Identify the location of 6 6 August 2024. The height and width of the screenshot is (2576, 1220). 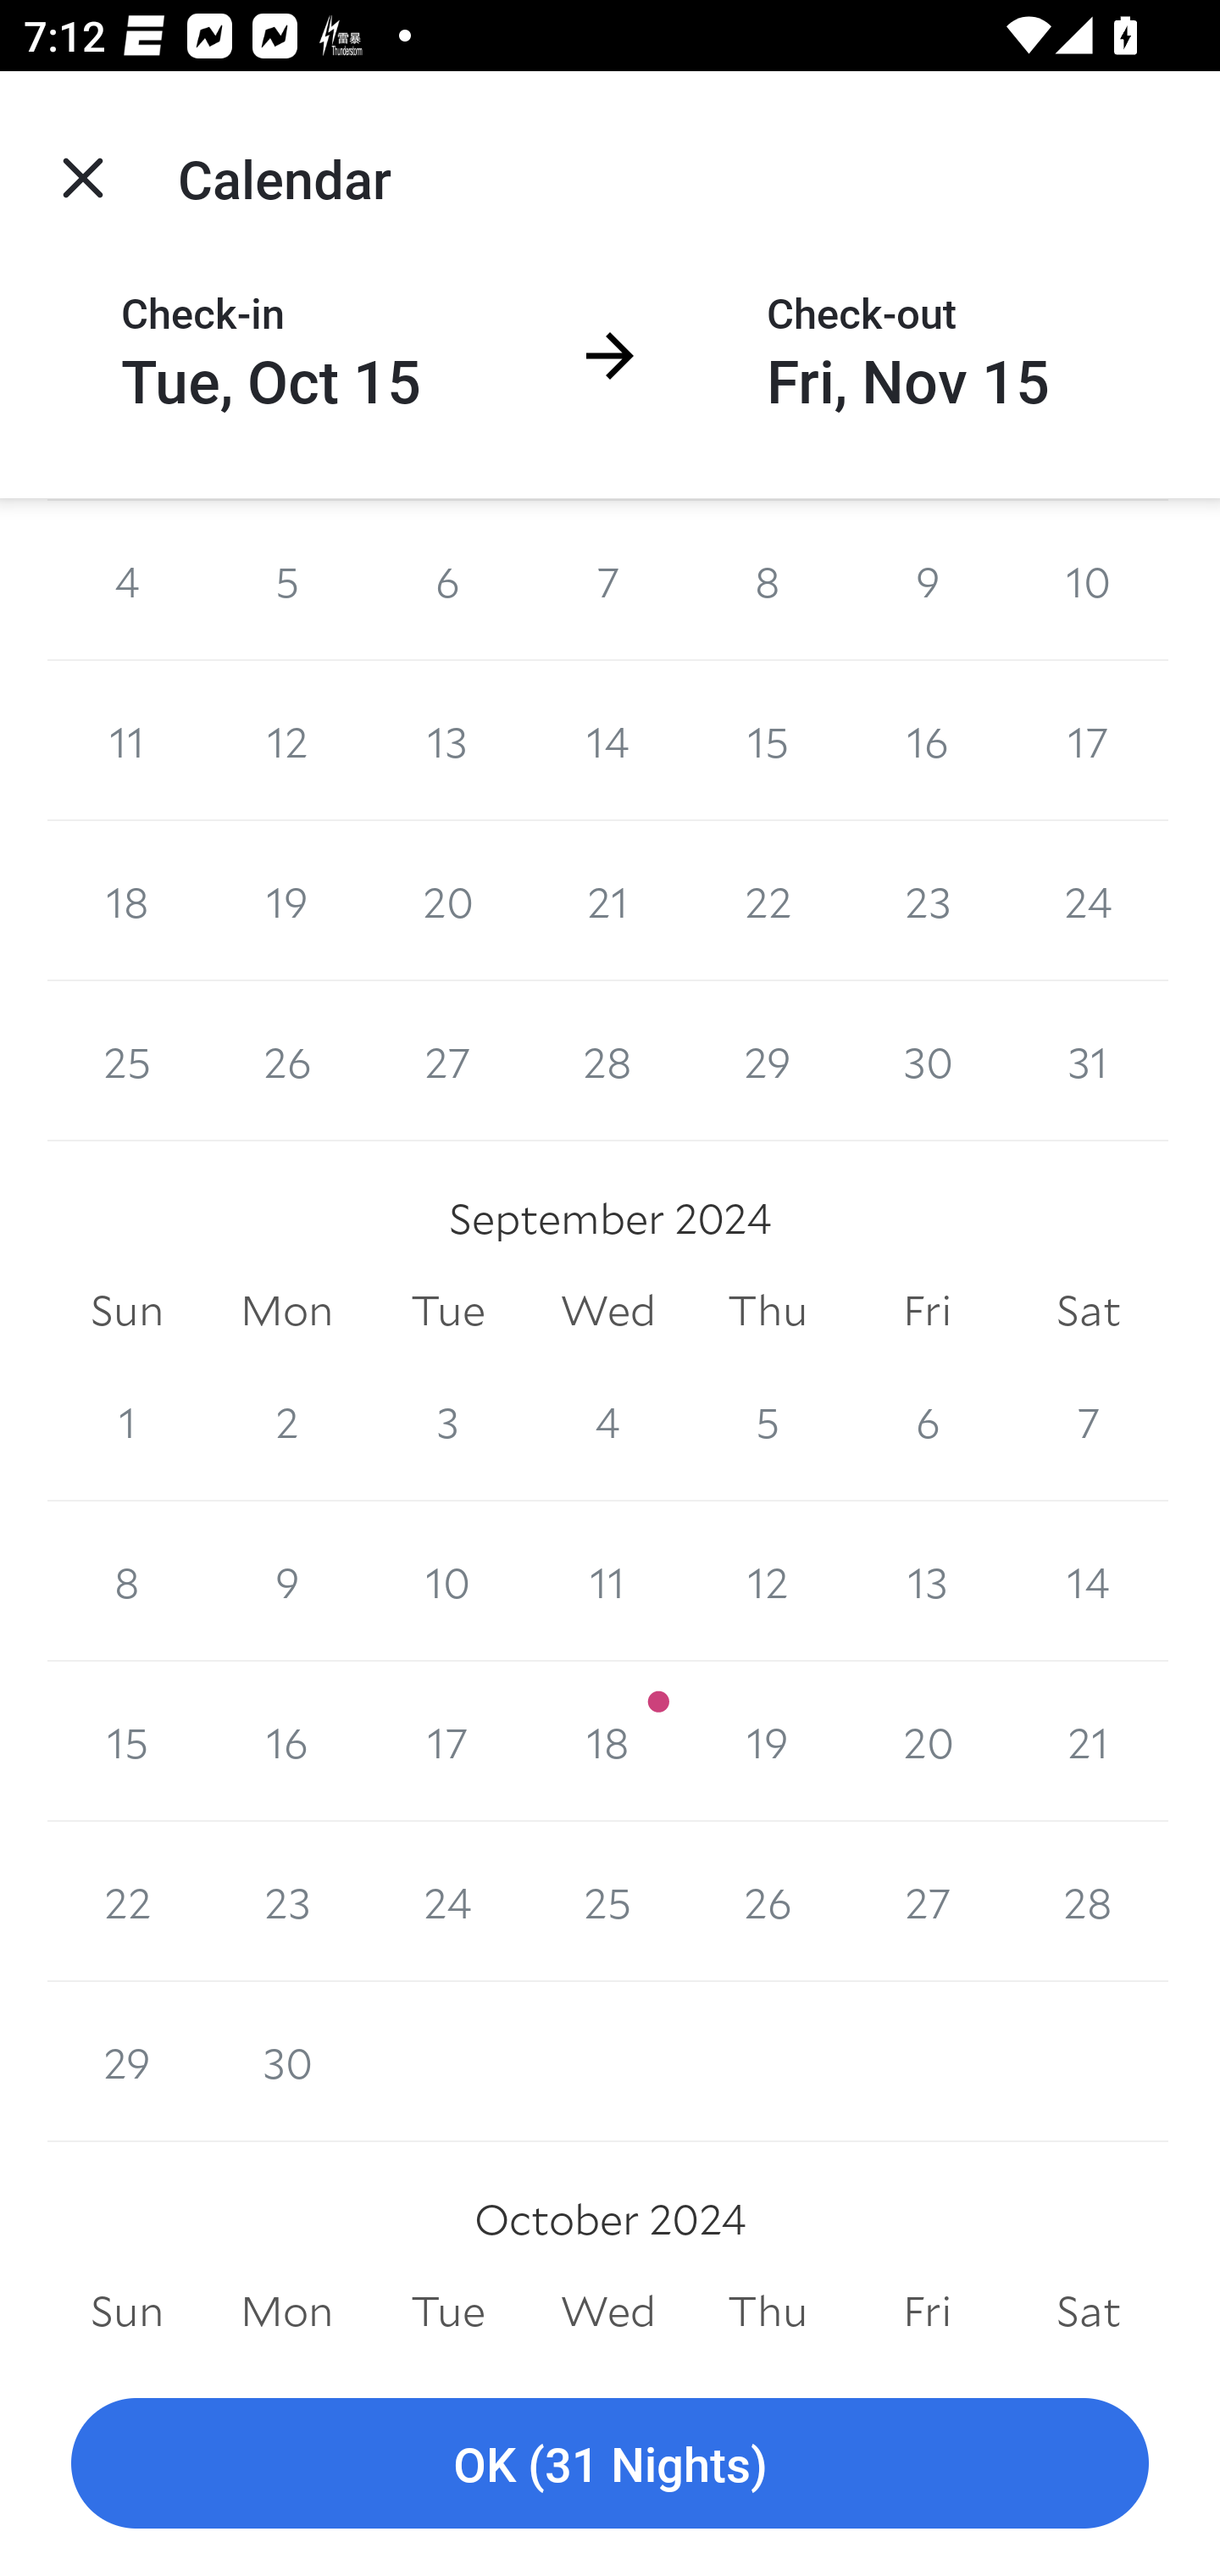
(447, 580).